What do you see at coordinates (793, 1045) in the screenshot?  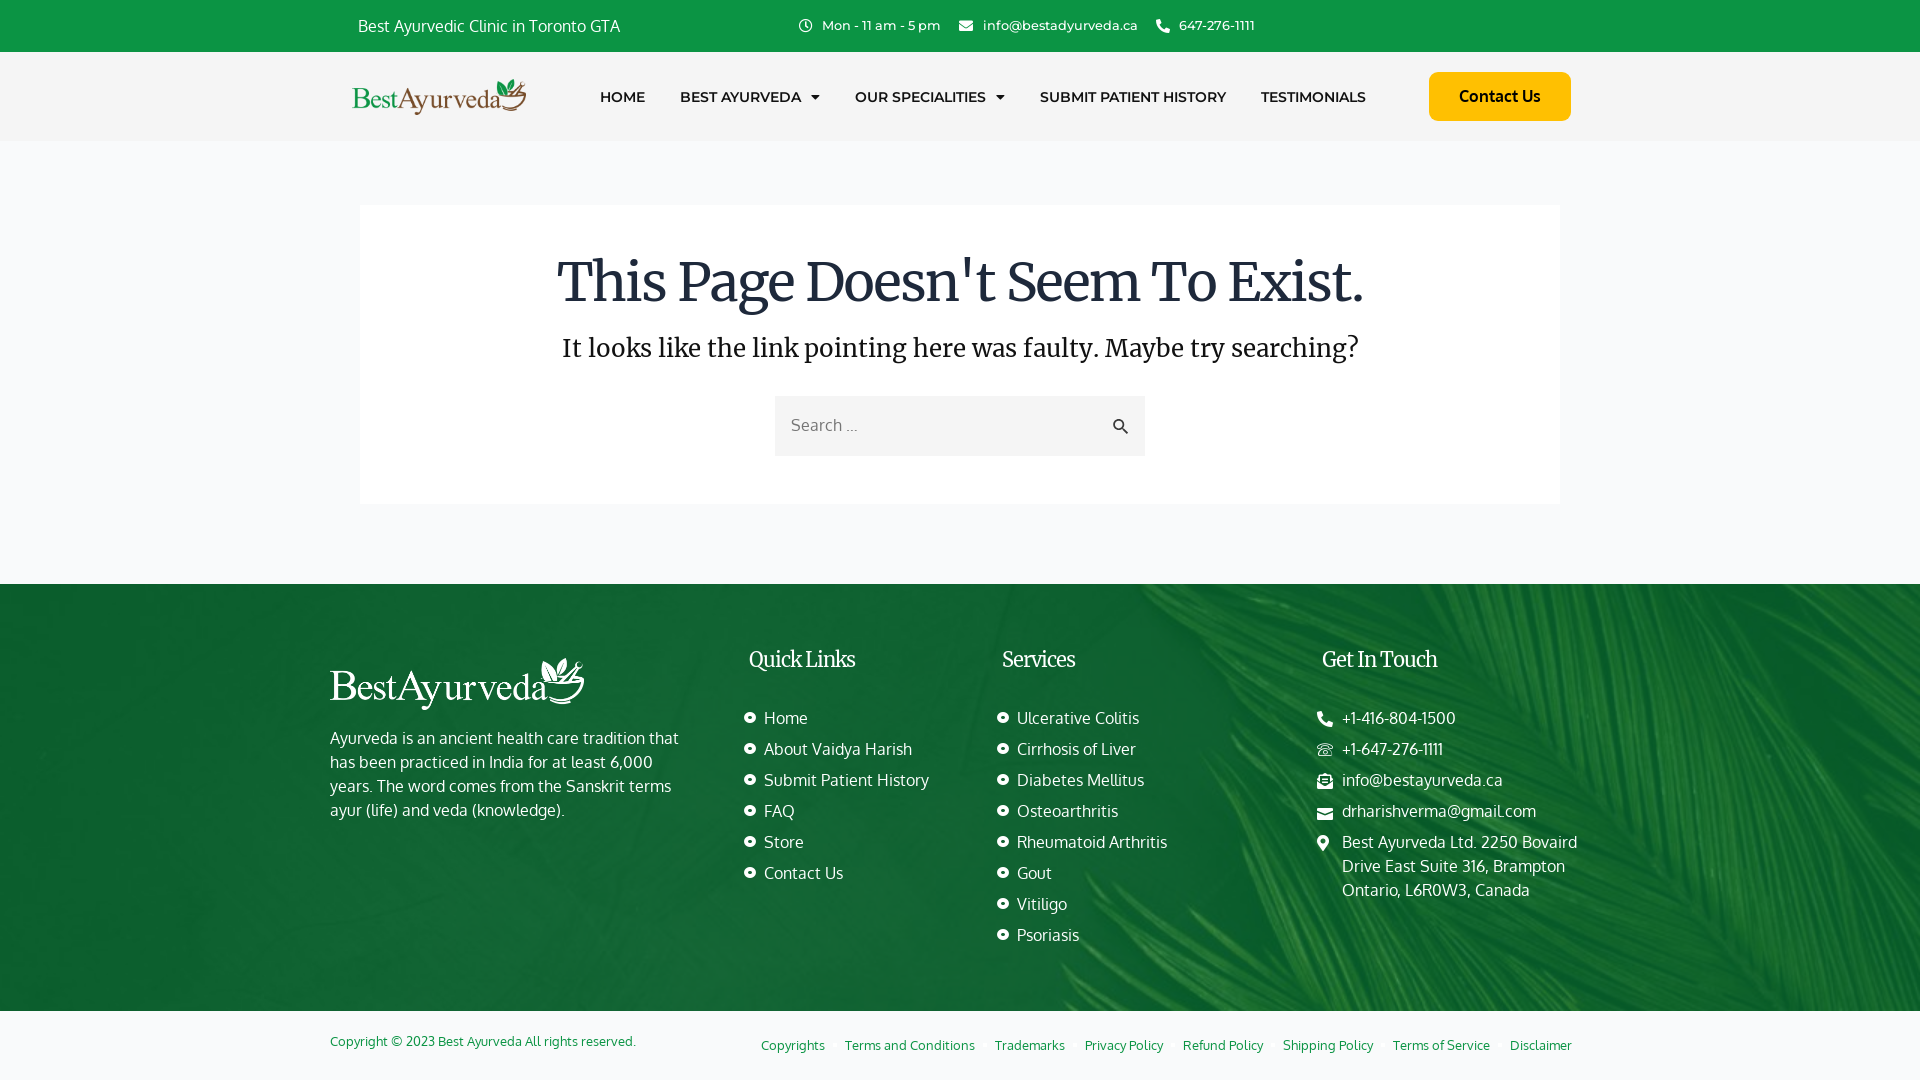 I see `Copyrights` at bounding box center [793, 1045].